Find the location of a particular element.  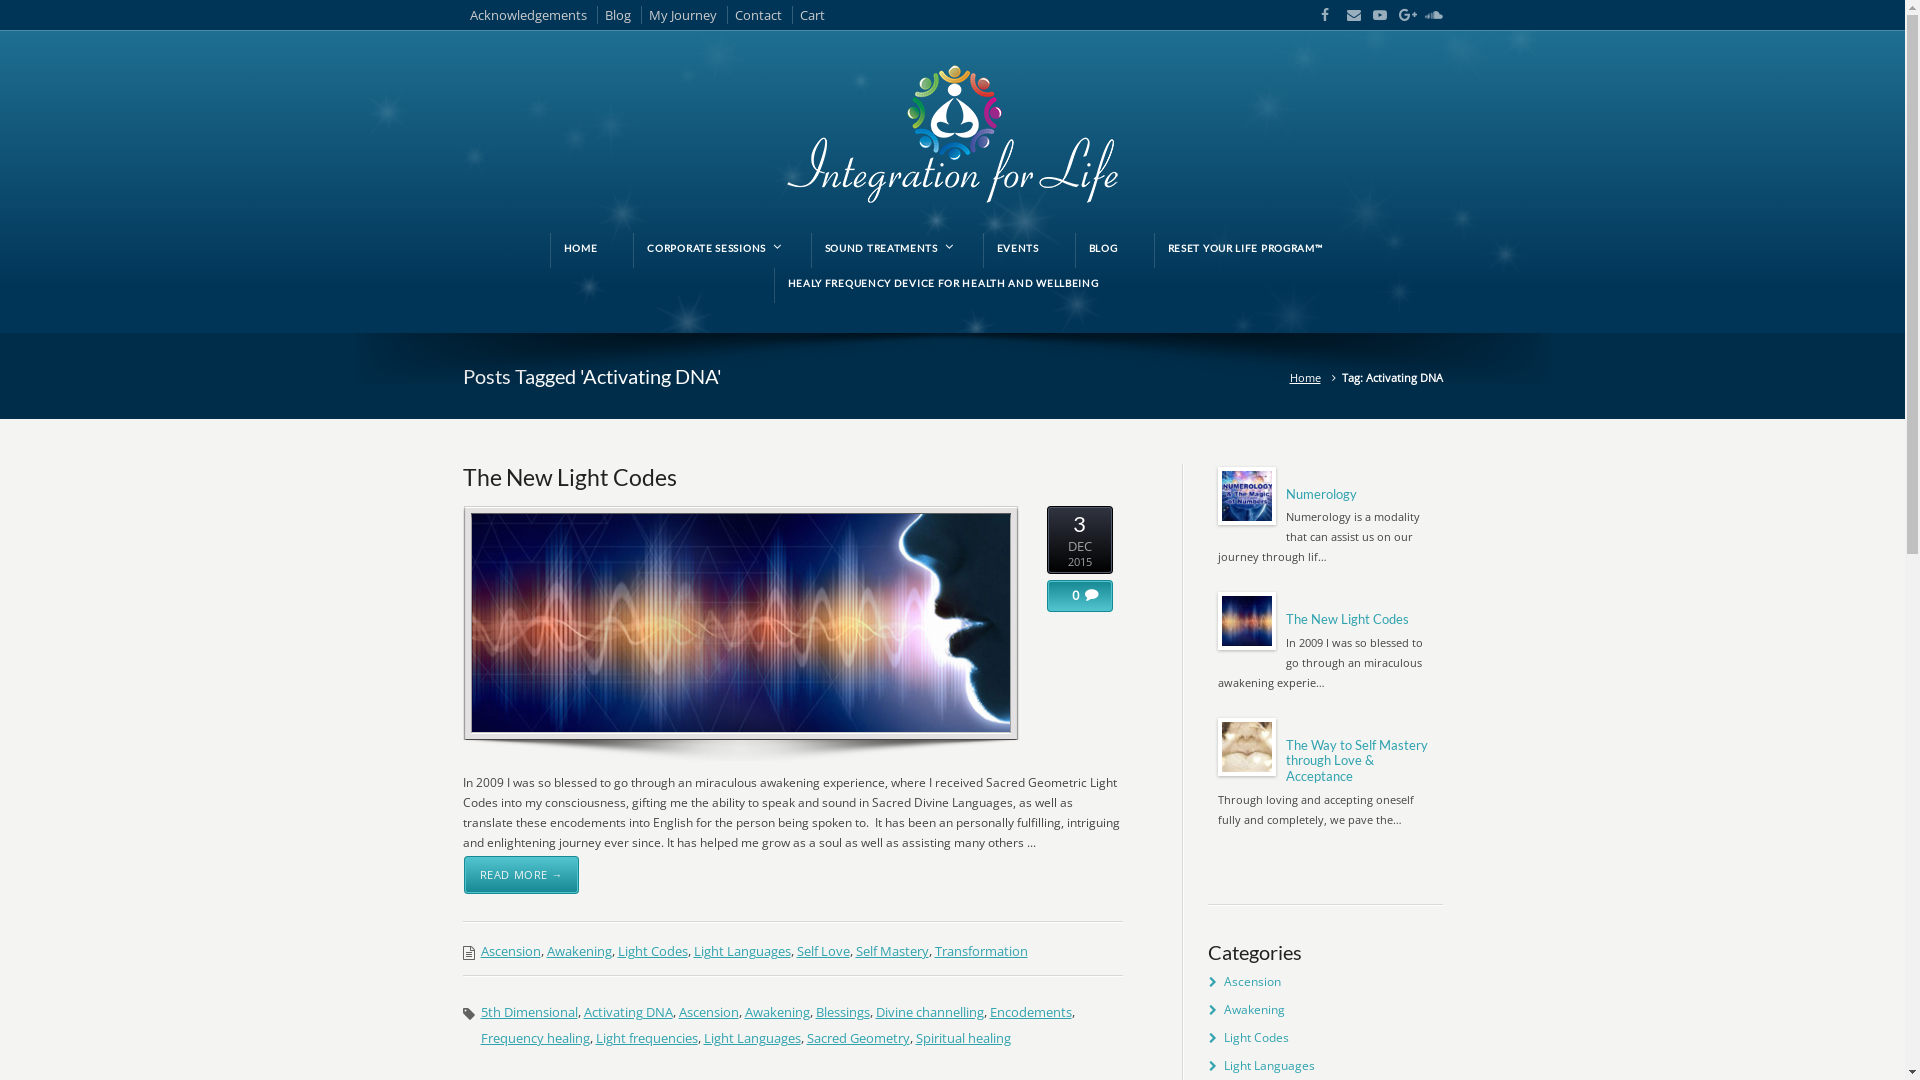

HEALY FREQUENCY DEVICE FOR HEALTH AND WELLBEING is located at coordinates (944, 283).